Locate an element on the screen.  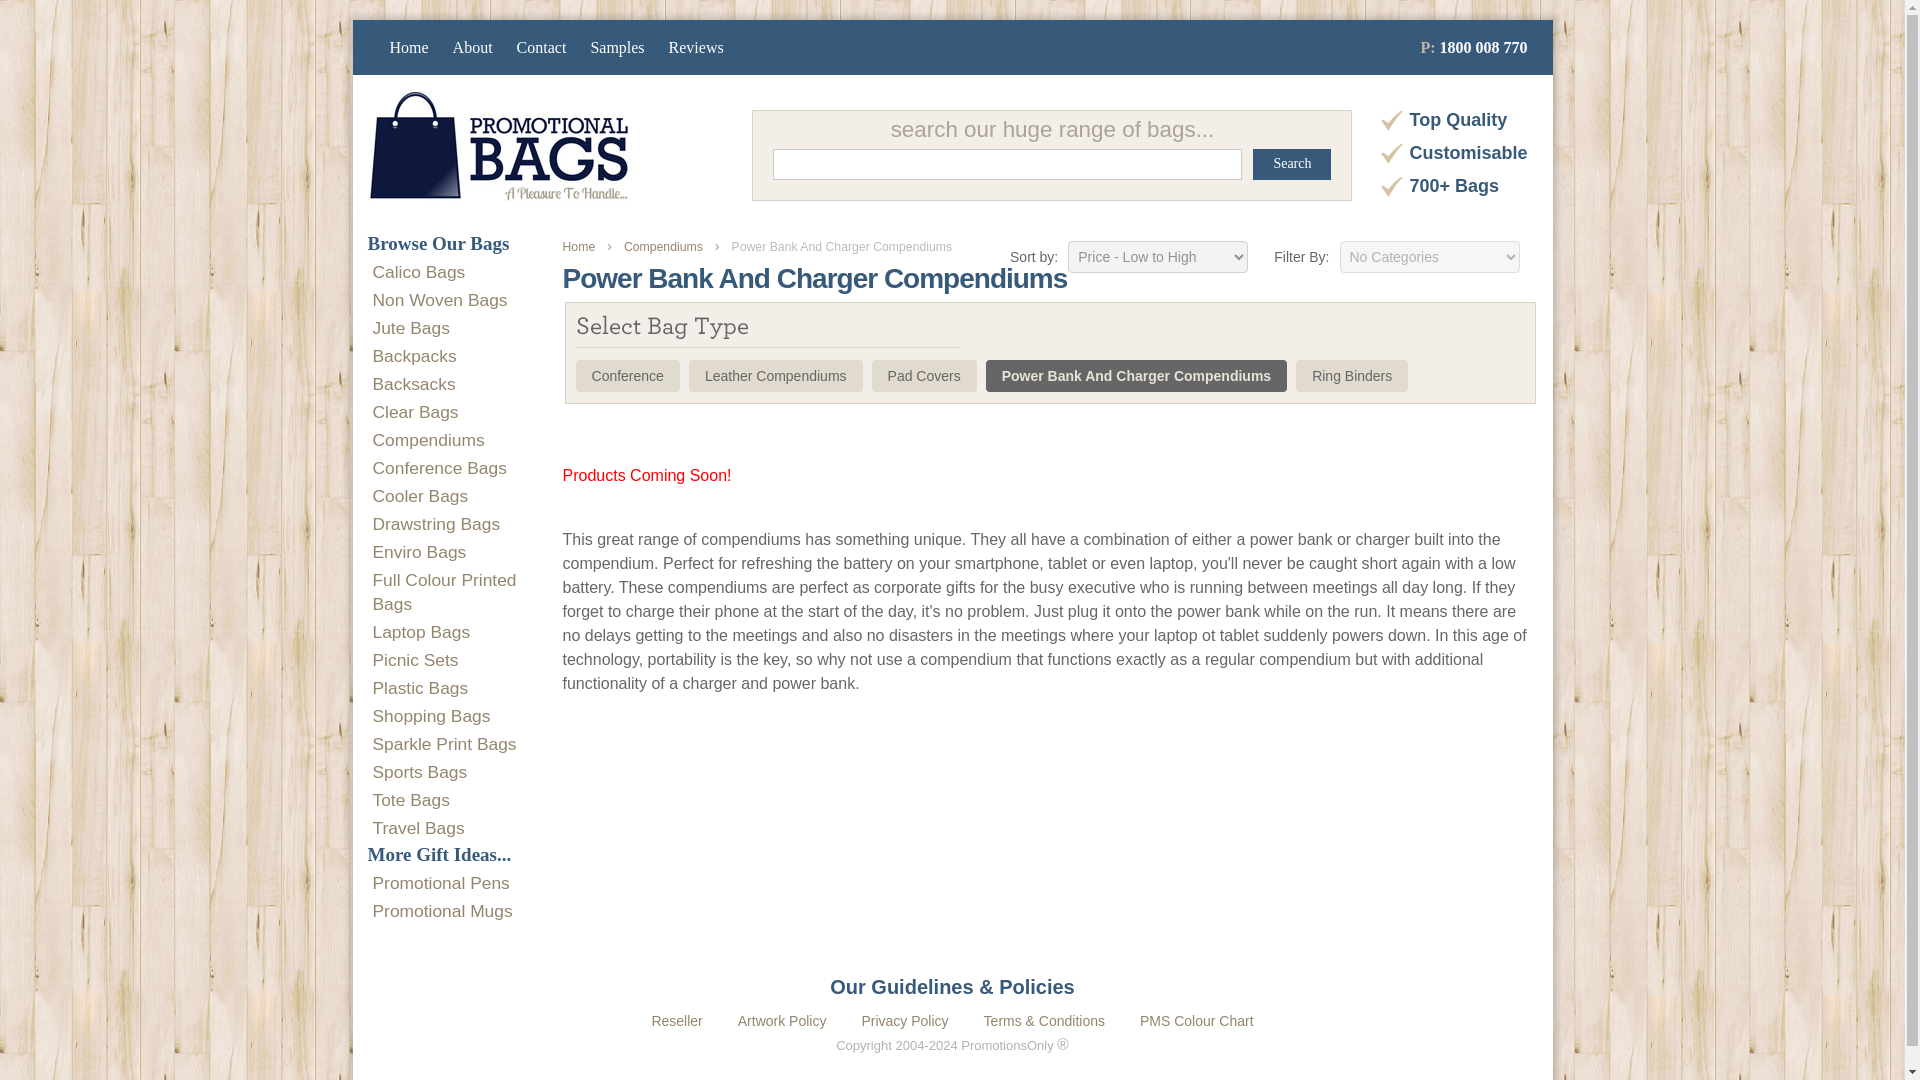
Backsacks is located at coordinates (414, 384).